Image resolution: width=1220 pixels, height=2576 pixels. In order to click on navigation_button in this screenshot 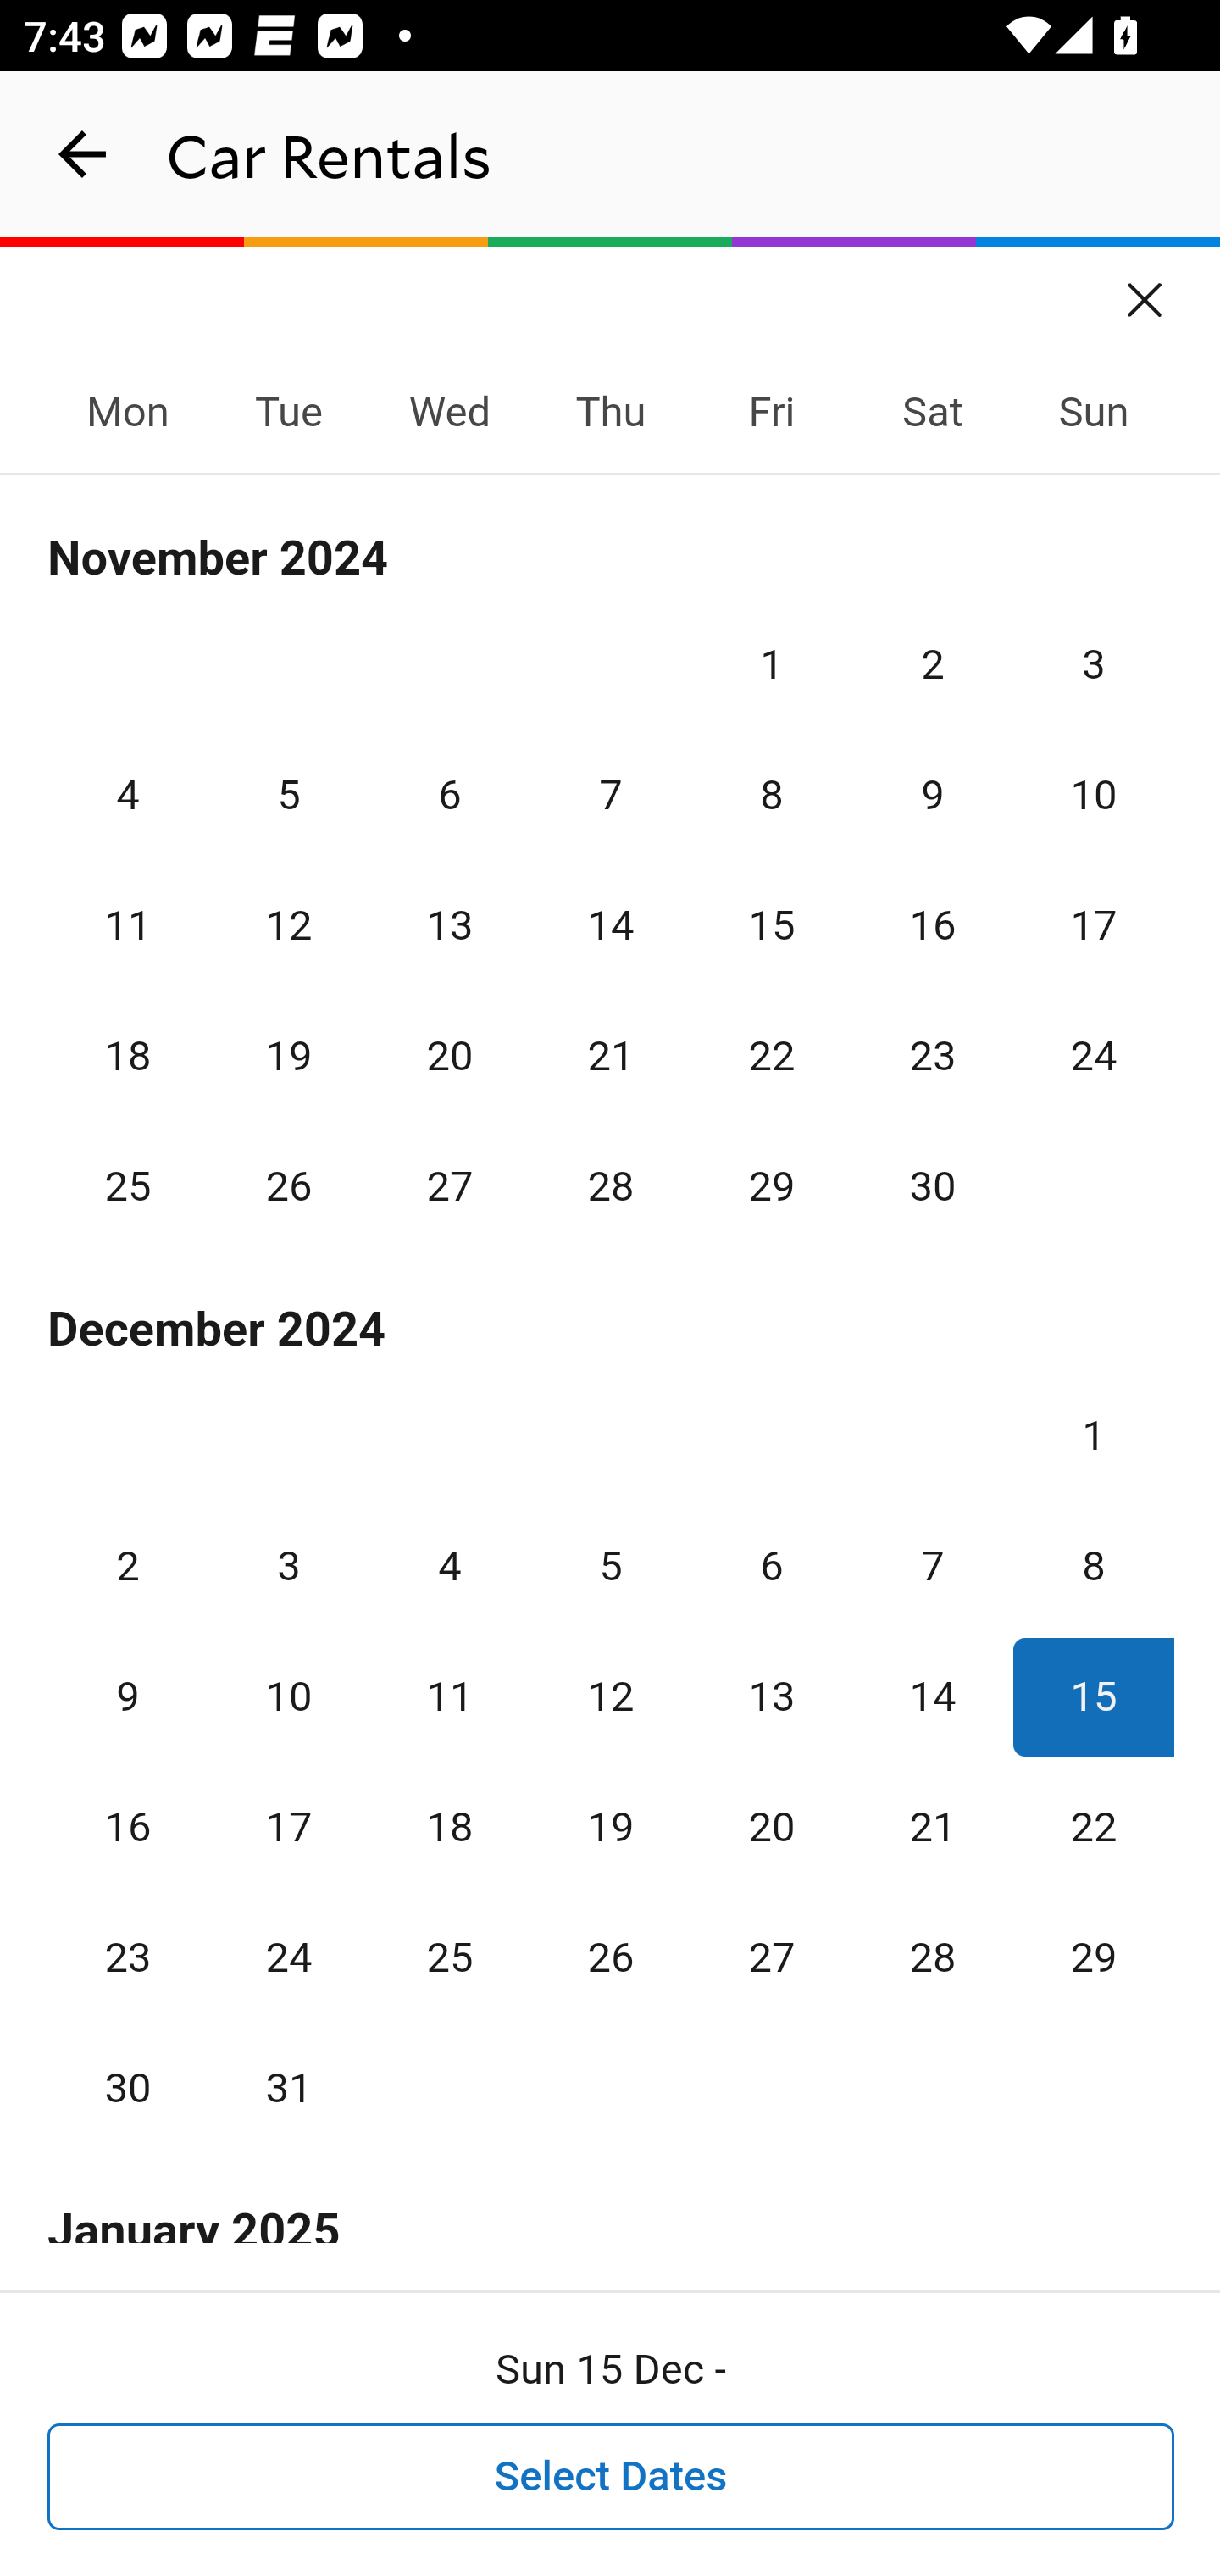, I will do `click(83, 154)`.